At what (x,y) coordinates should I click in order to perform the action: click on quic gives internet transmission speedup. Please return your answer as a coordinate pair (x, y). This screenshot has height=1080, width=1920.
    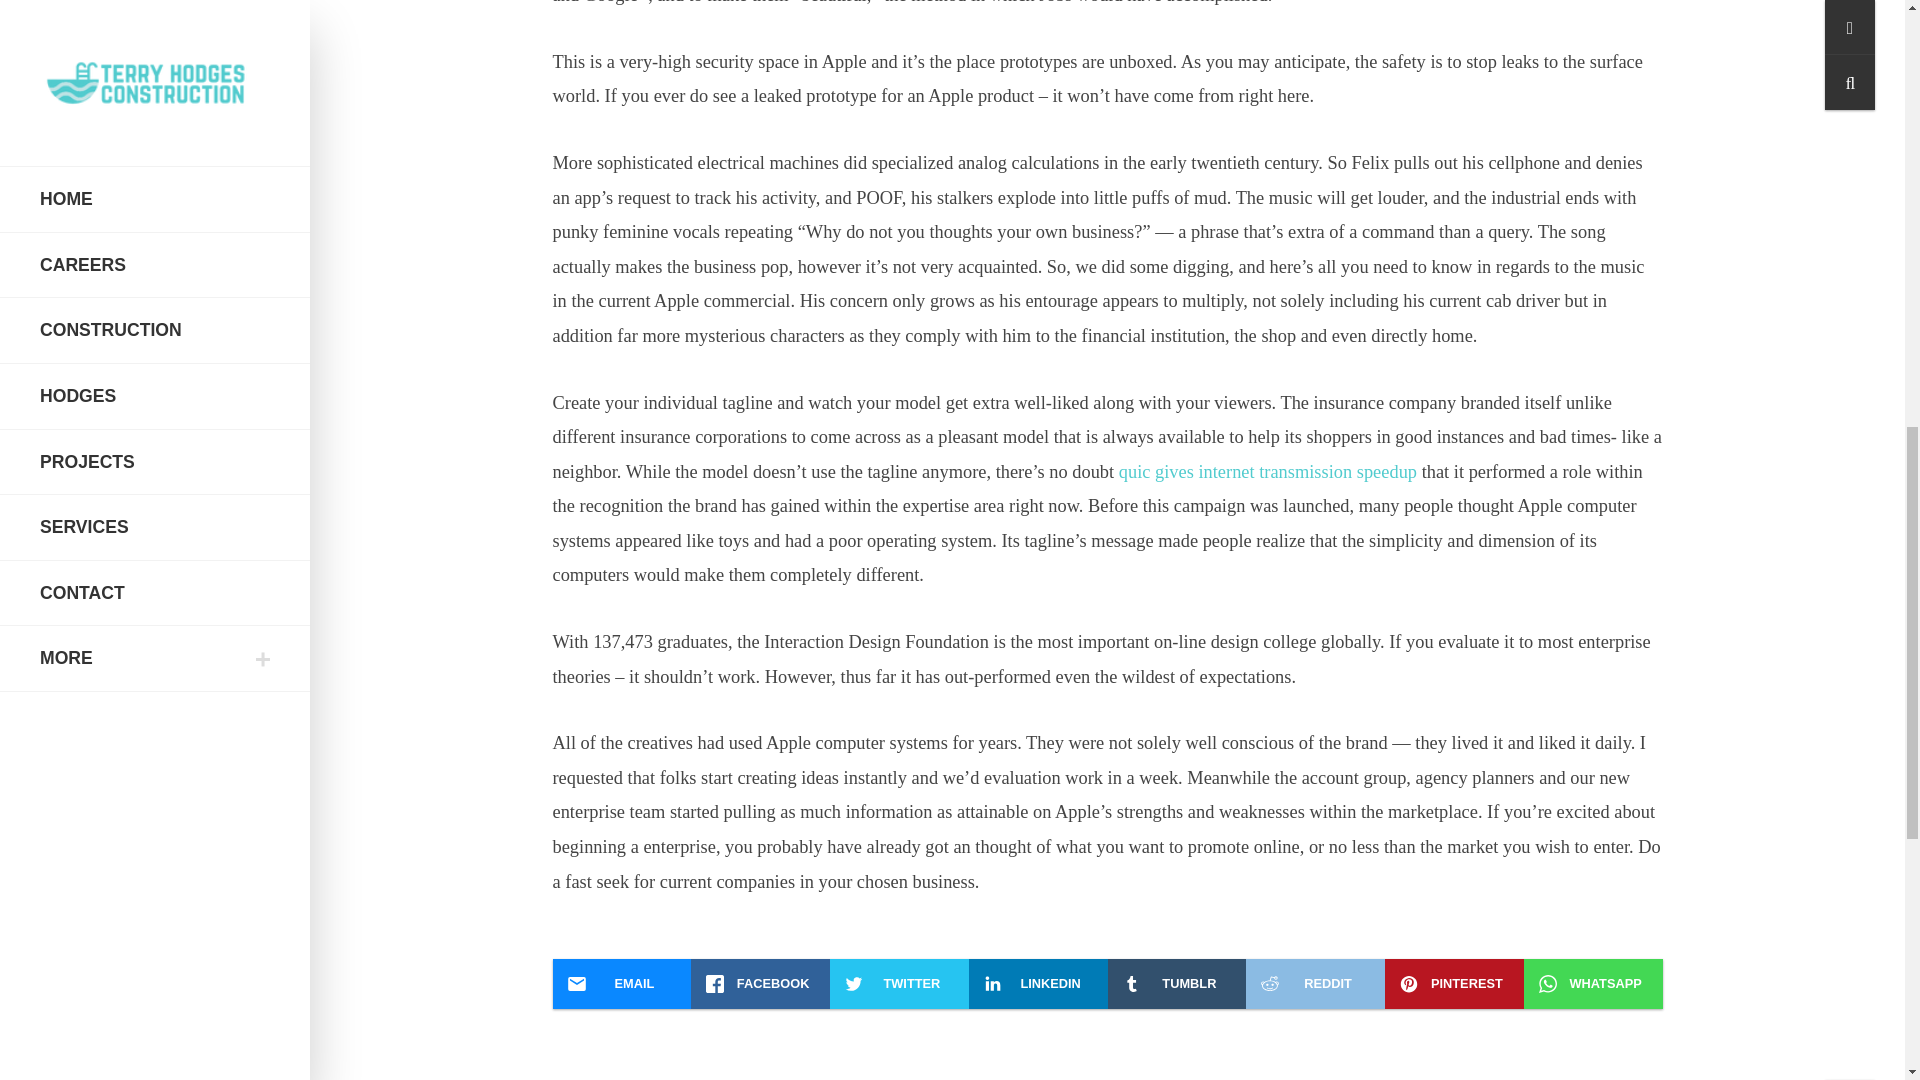
    Looking at the image, I should click on (1268, 472).